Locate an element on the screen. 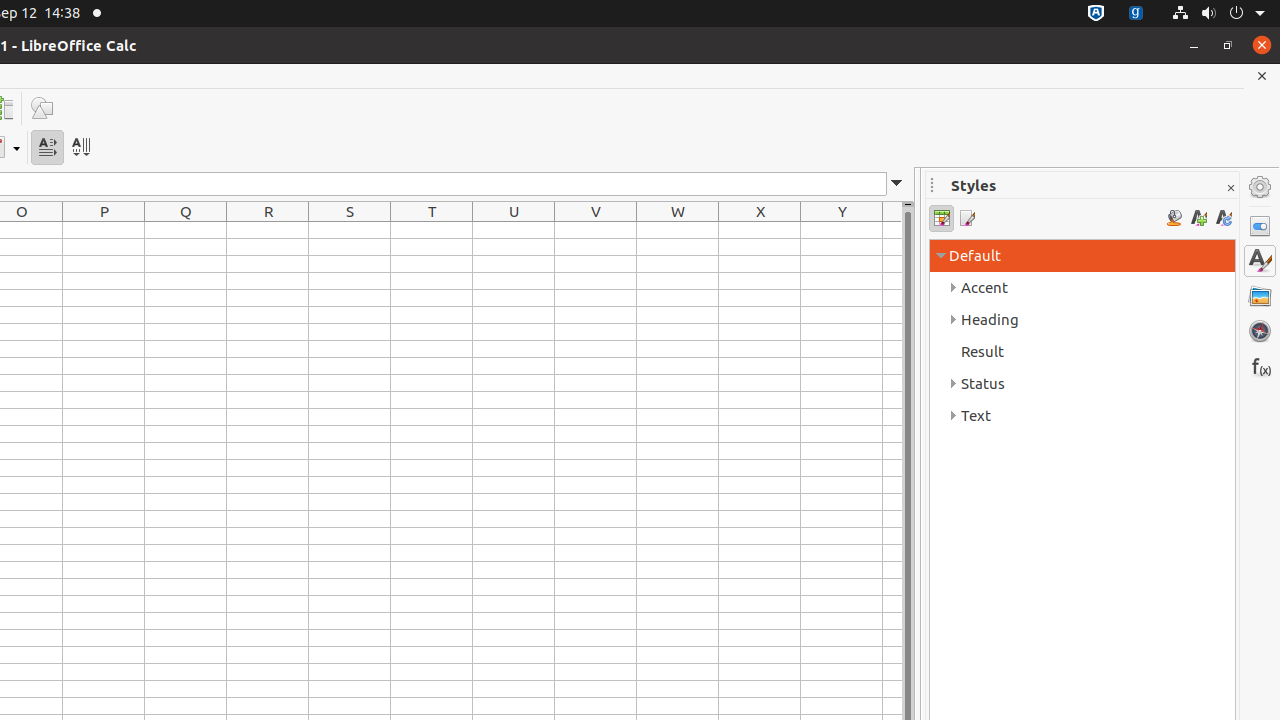 The image size is (1280, 720). R1 is located at coordinates (268, 230).